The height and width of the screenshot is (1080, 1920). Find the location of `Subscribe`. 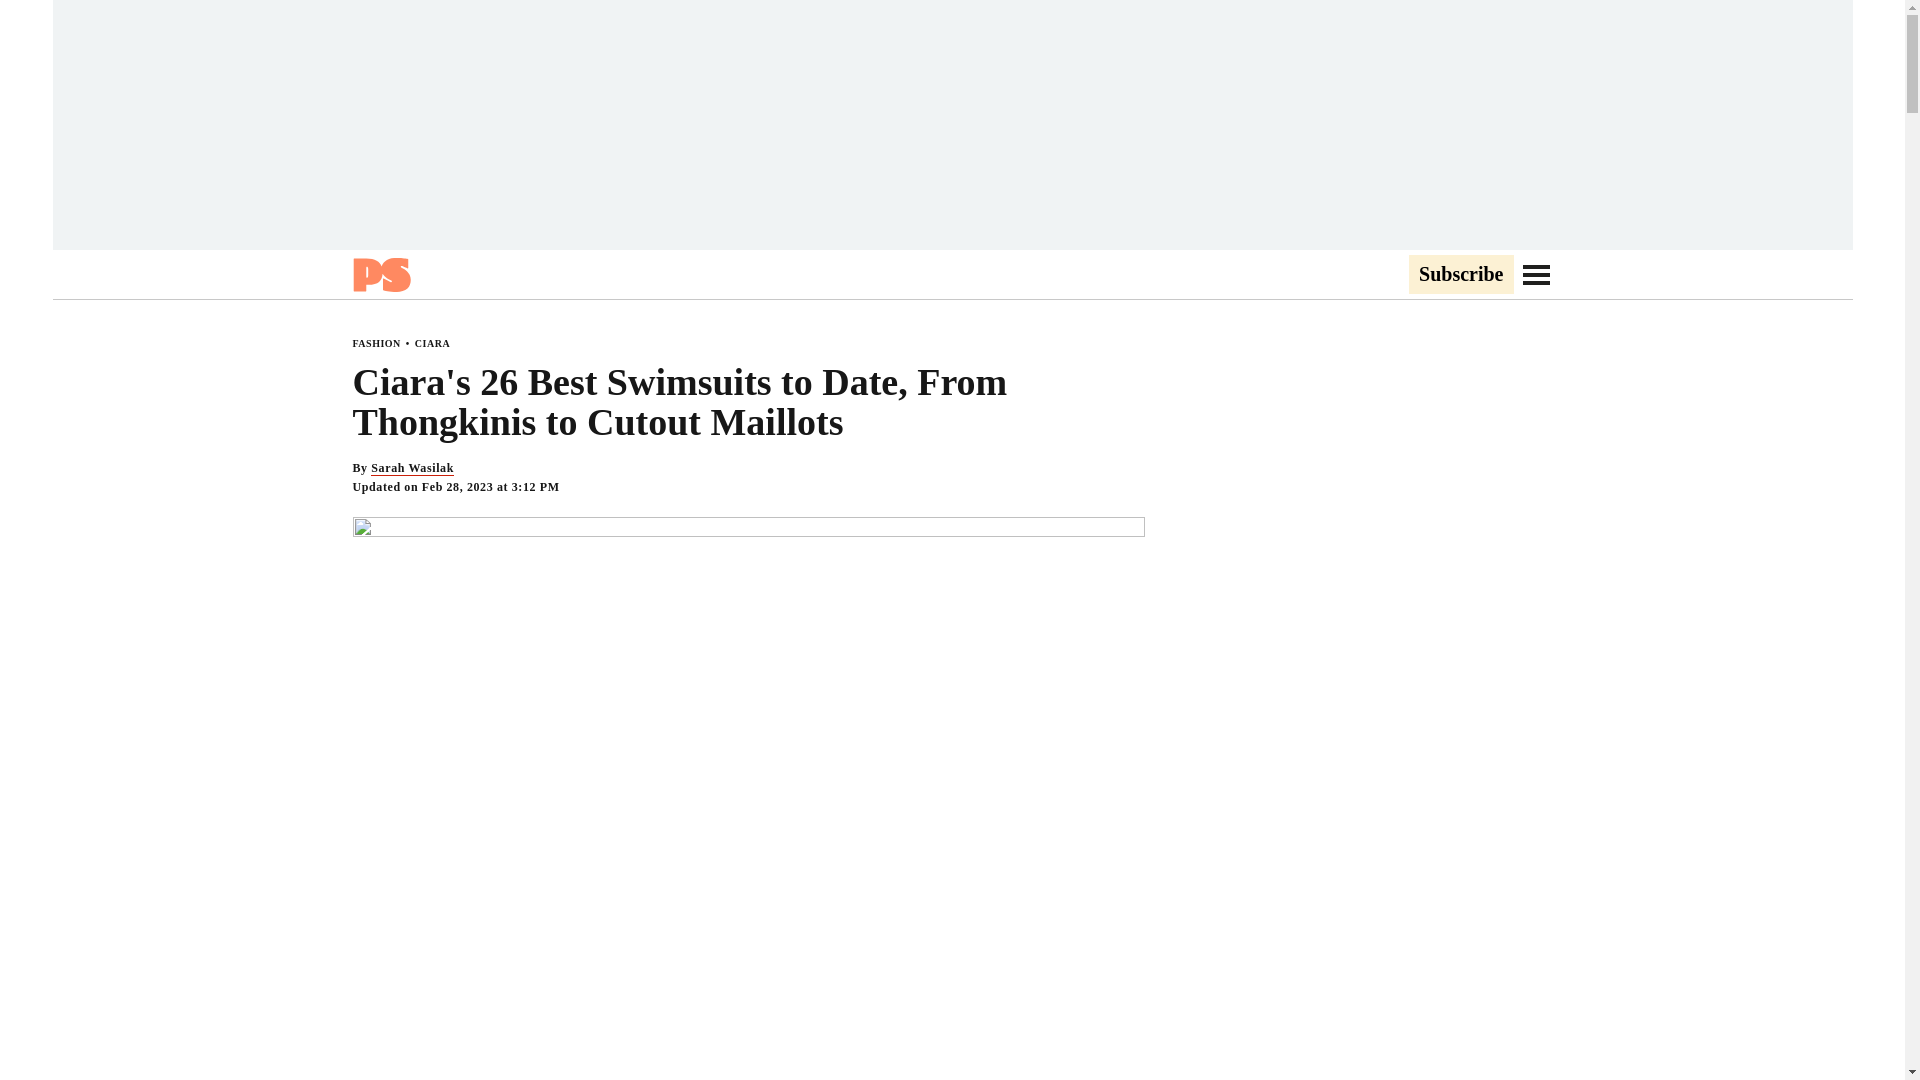

Subscribe is located at coordinates (1460, 275).